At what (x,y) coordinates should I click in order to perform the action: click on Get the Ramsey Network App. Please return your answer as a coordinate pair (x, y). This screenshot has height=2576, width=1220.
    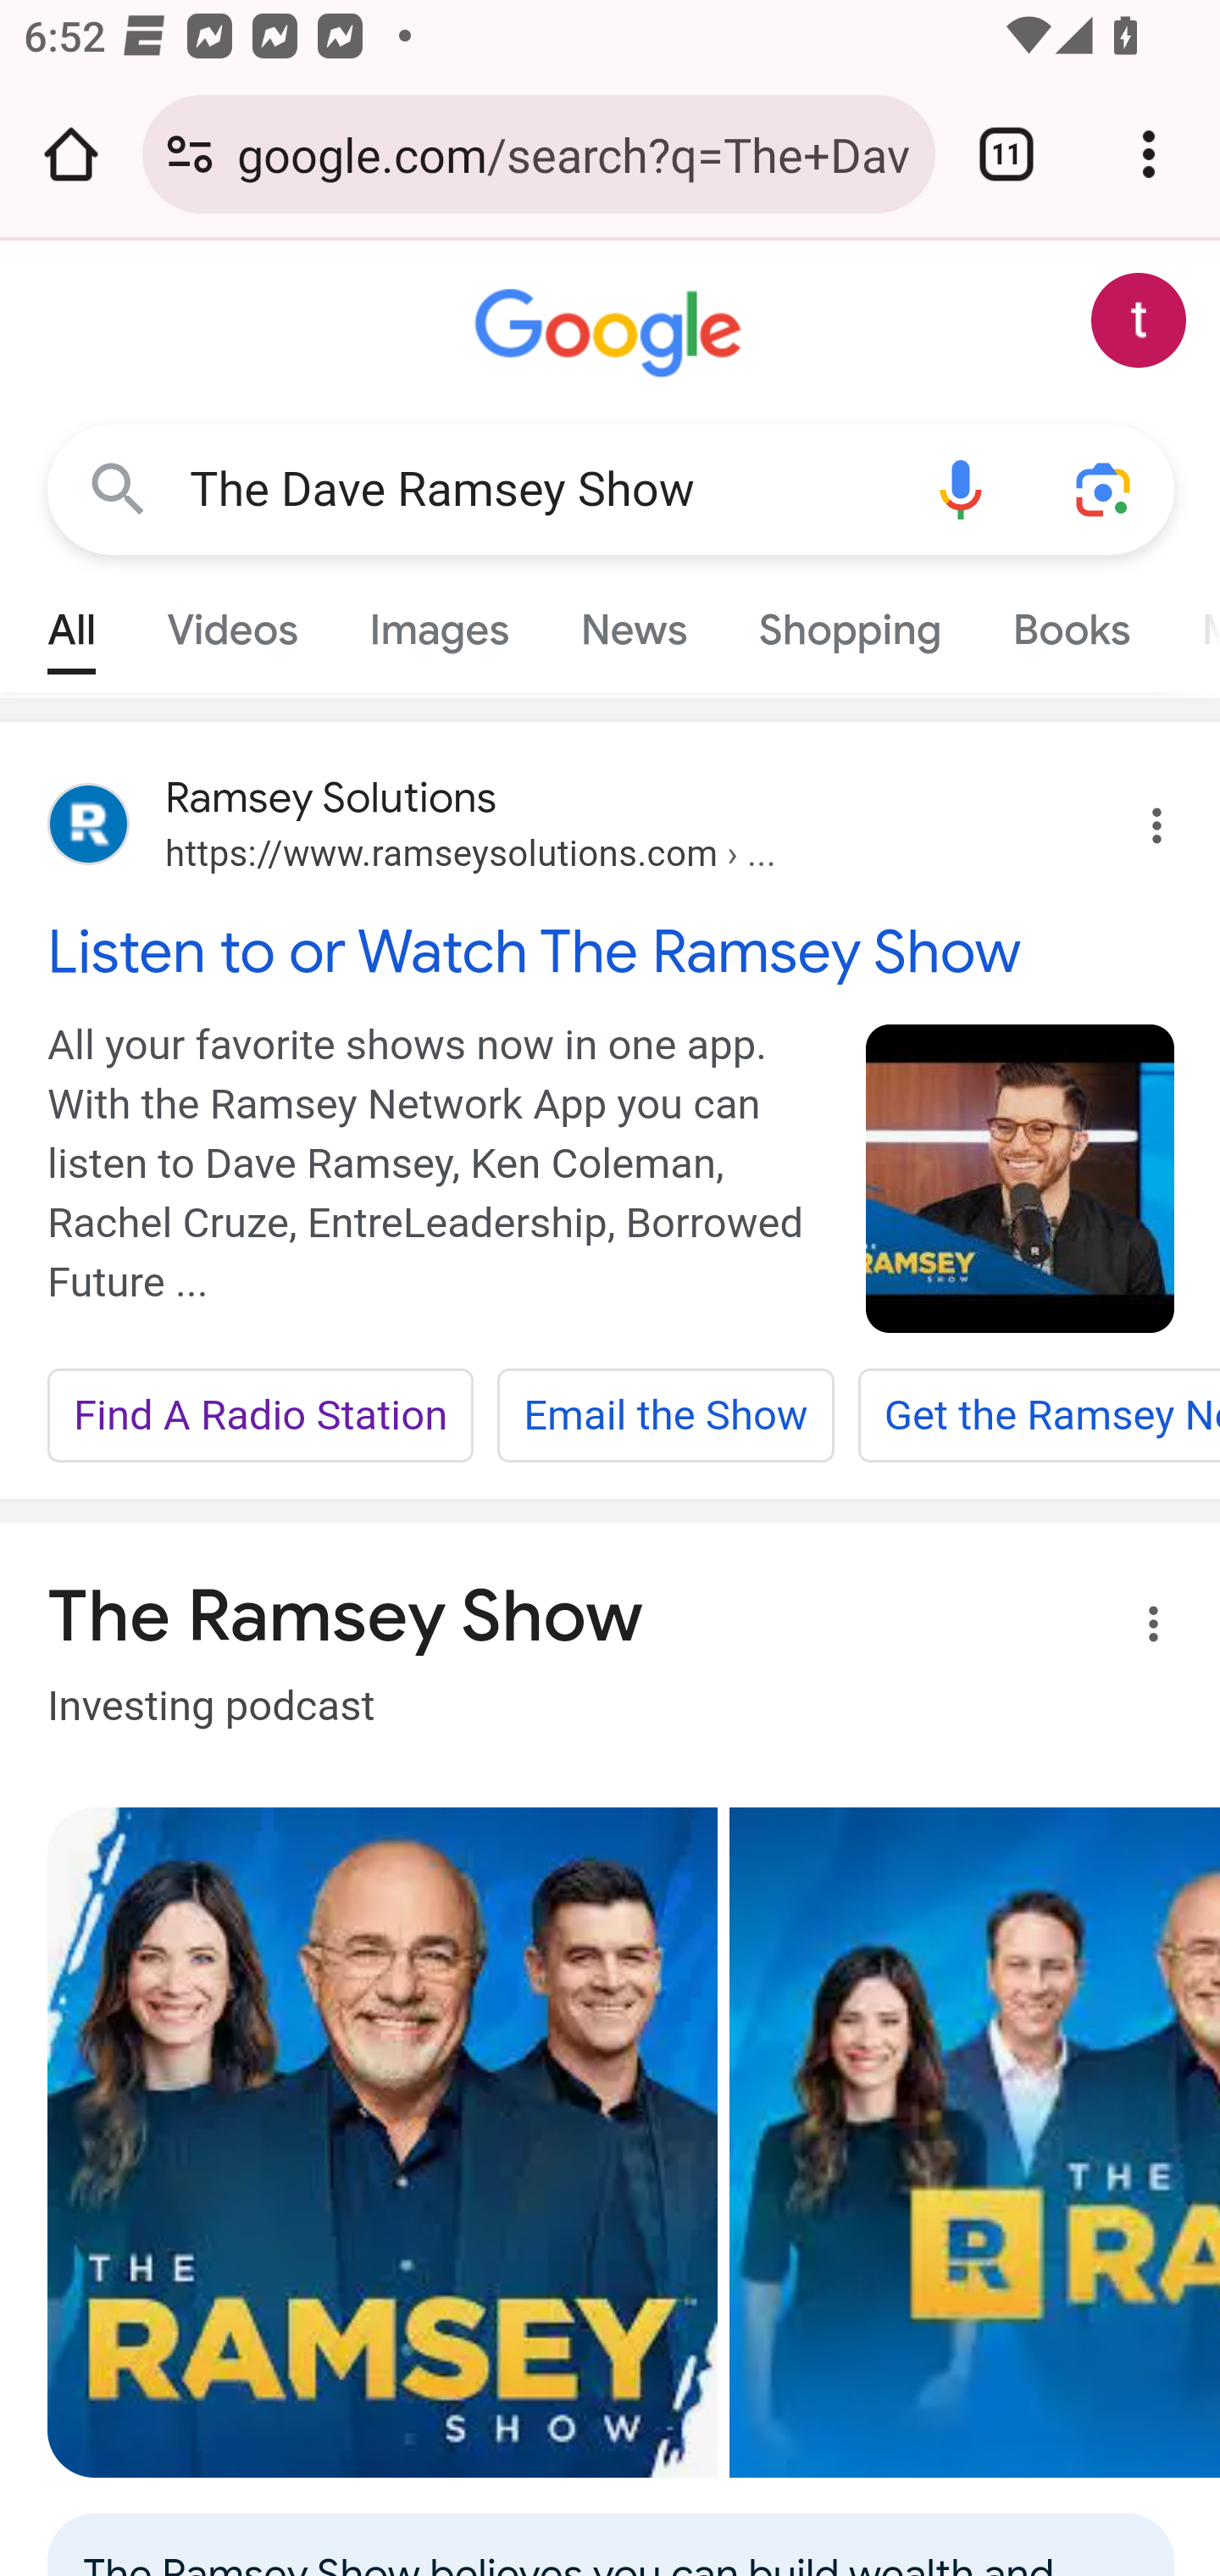
    Looking at the image, I should click on (1038, 1417).